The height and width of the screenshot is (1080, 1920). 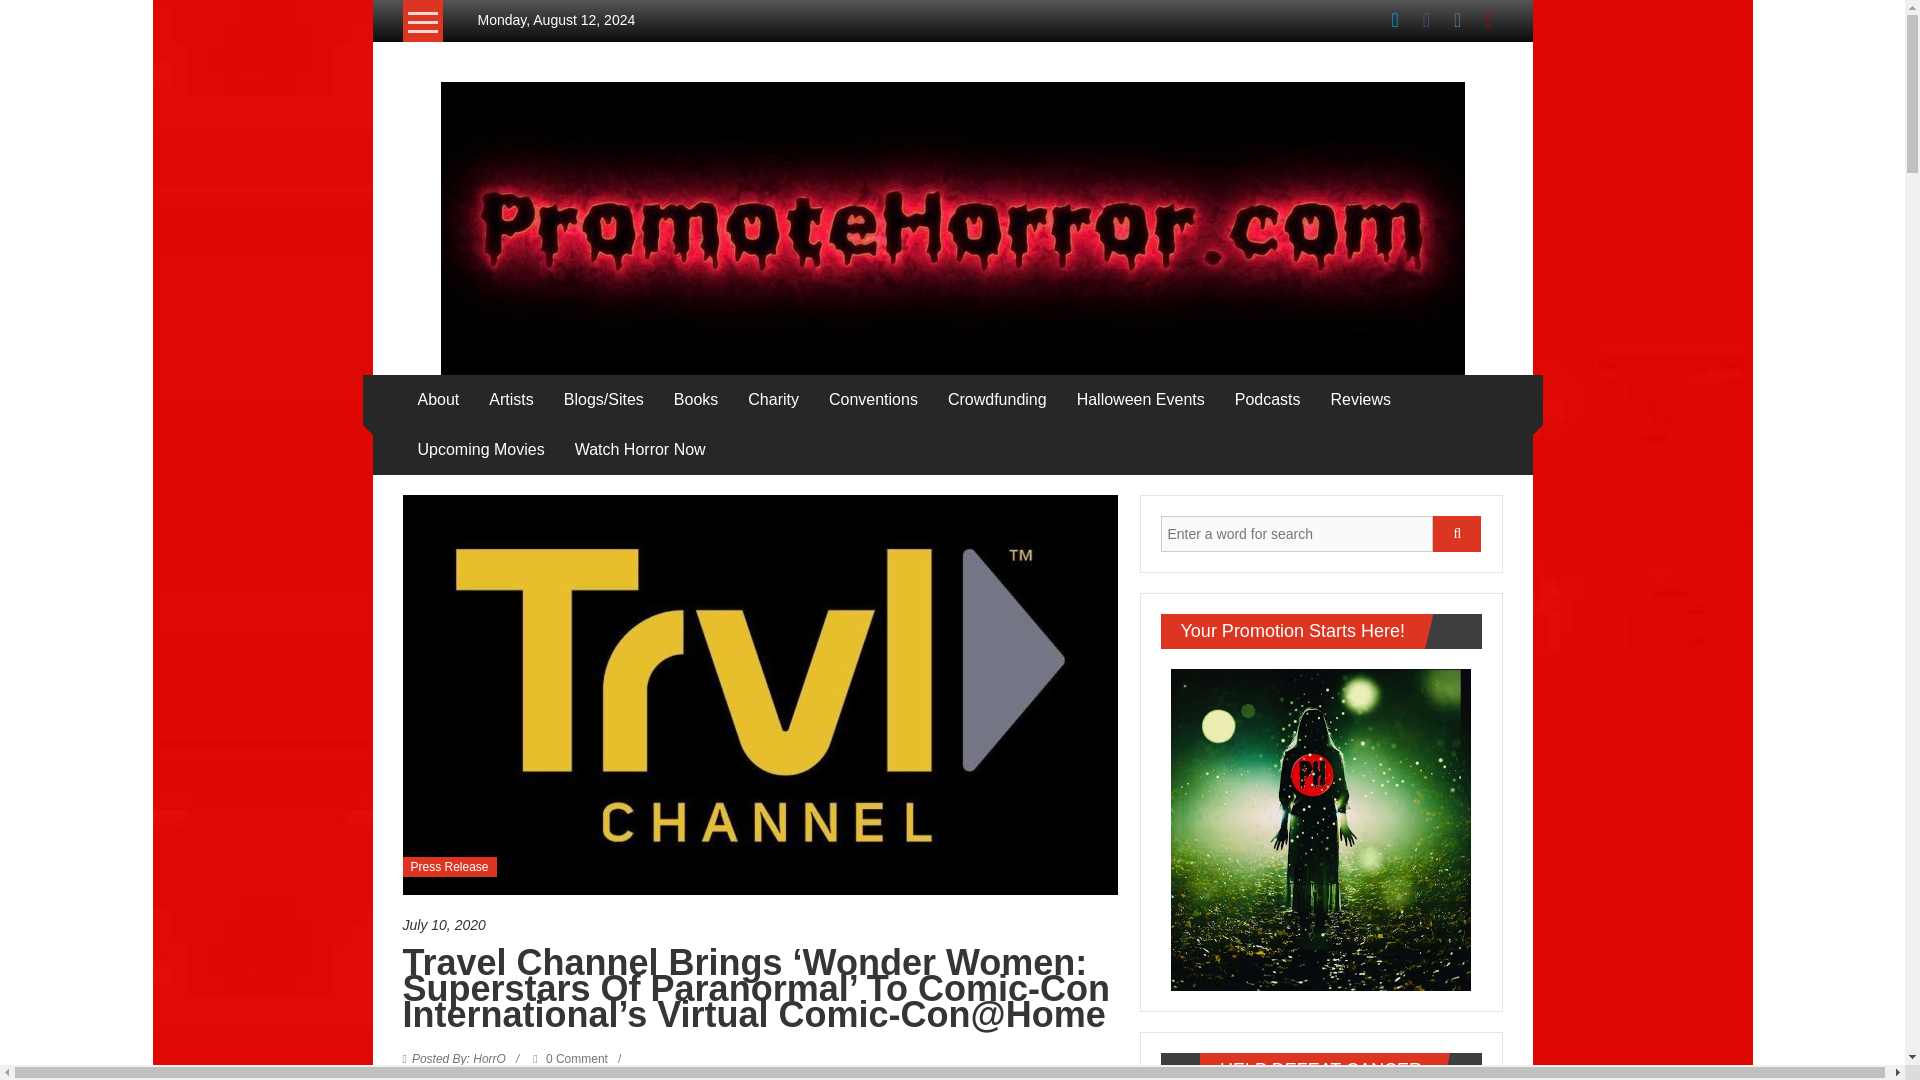 What do you see at coordinates (773, 400) in the screenshot?
I see `Charity` at bounding box center [773, 400].